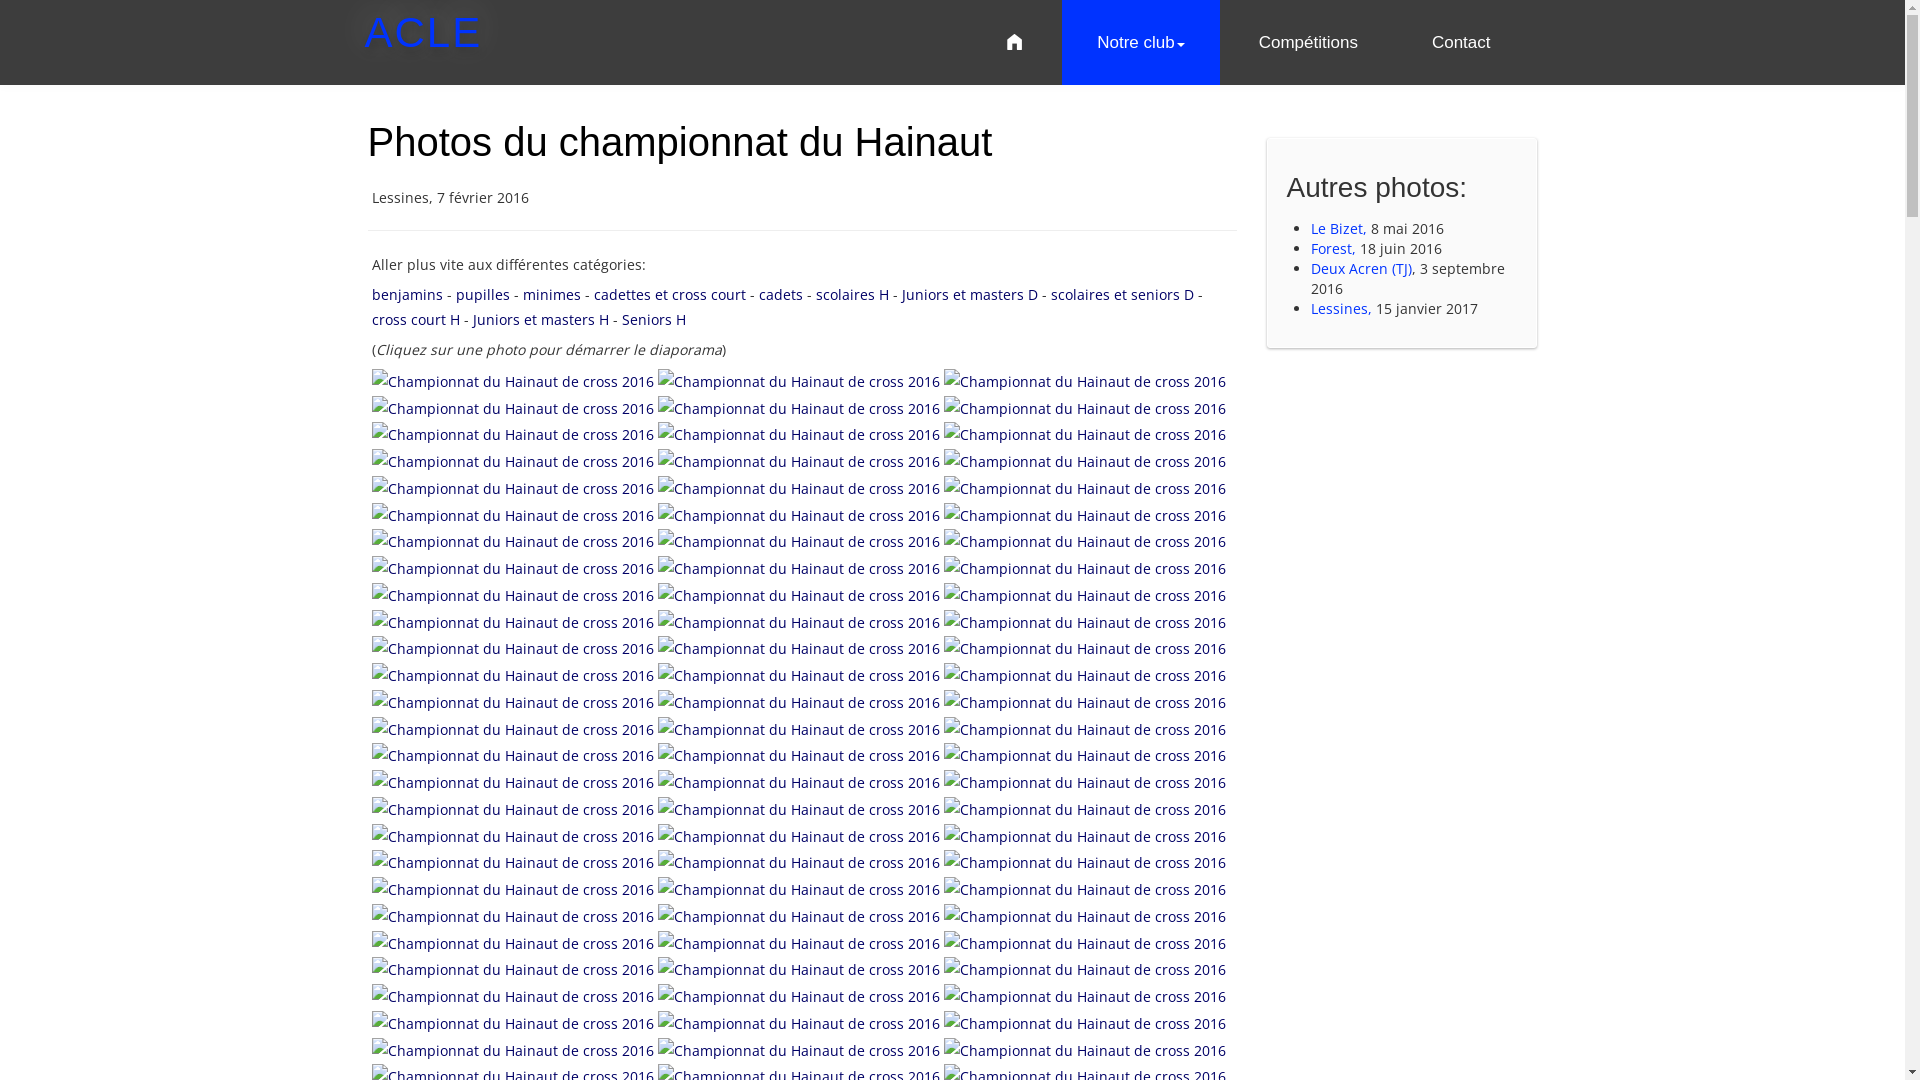  What do you see at coordinates (1085, 996) in the screenshot?
I see `Championnat du Hainaut de cross 2016` at bounding box center [1085, 996].